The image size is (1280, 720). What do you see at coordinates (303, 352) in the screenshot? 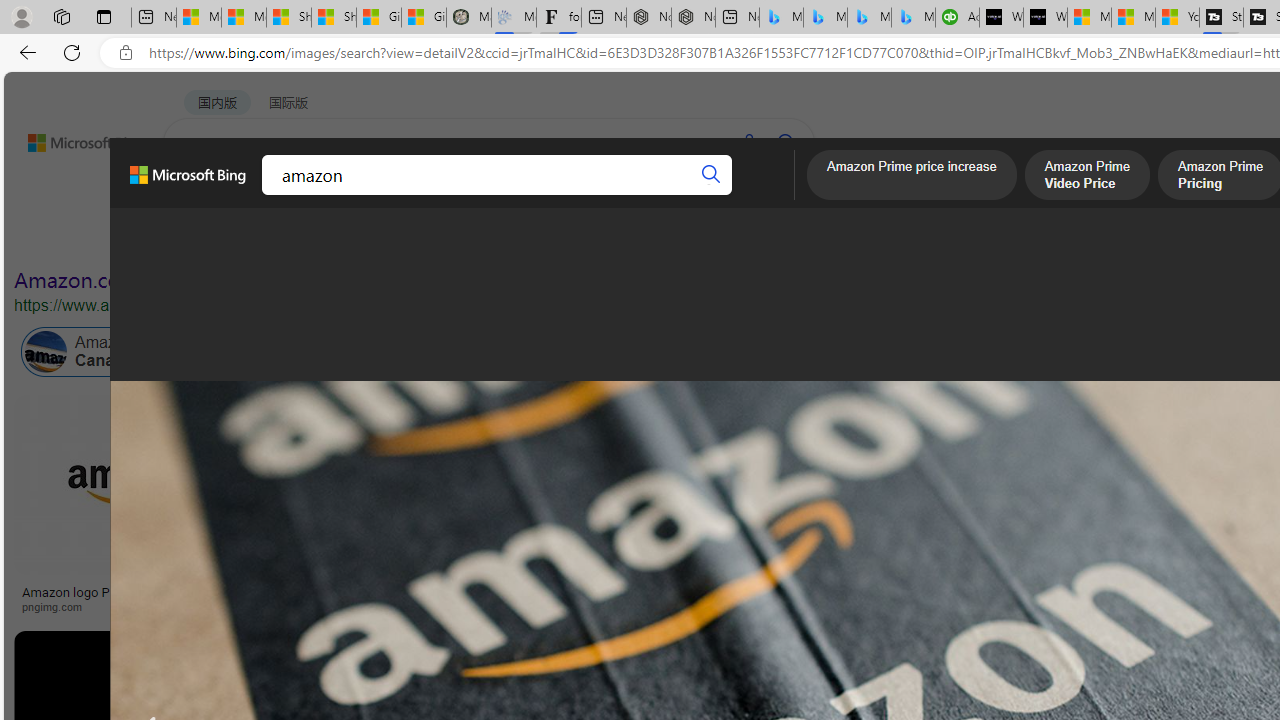
I see `Amazon Prime Online` at bounding box center [303, 352].